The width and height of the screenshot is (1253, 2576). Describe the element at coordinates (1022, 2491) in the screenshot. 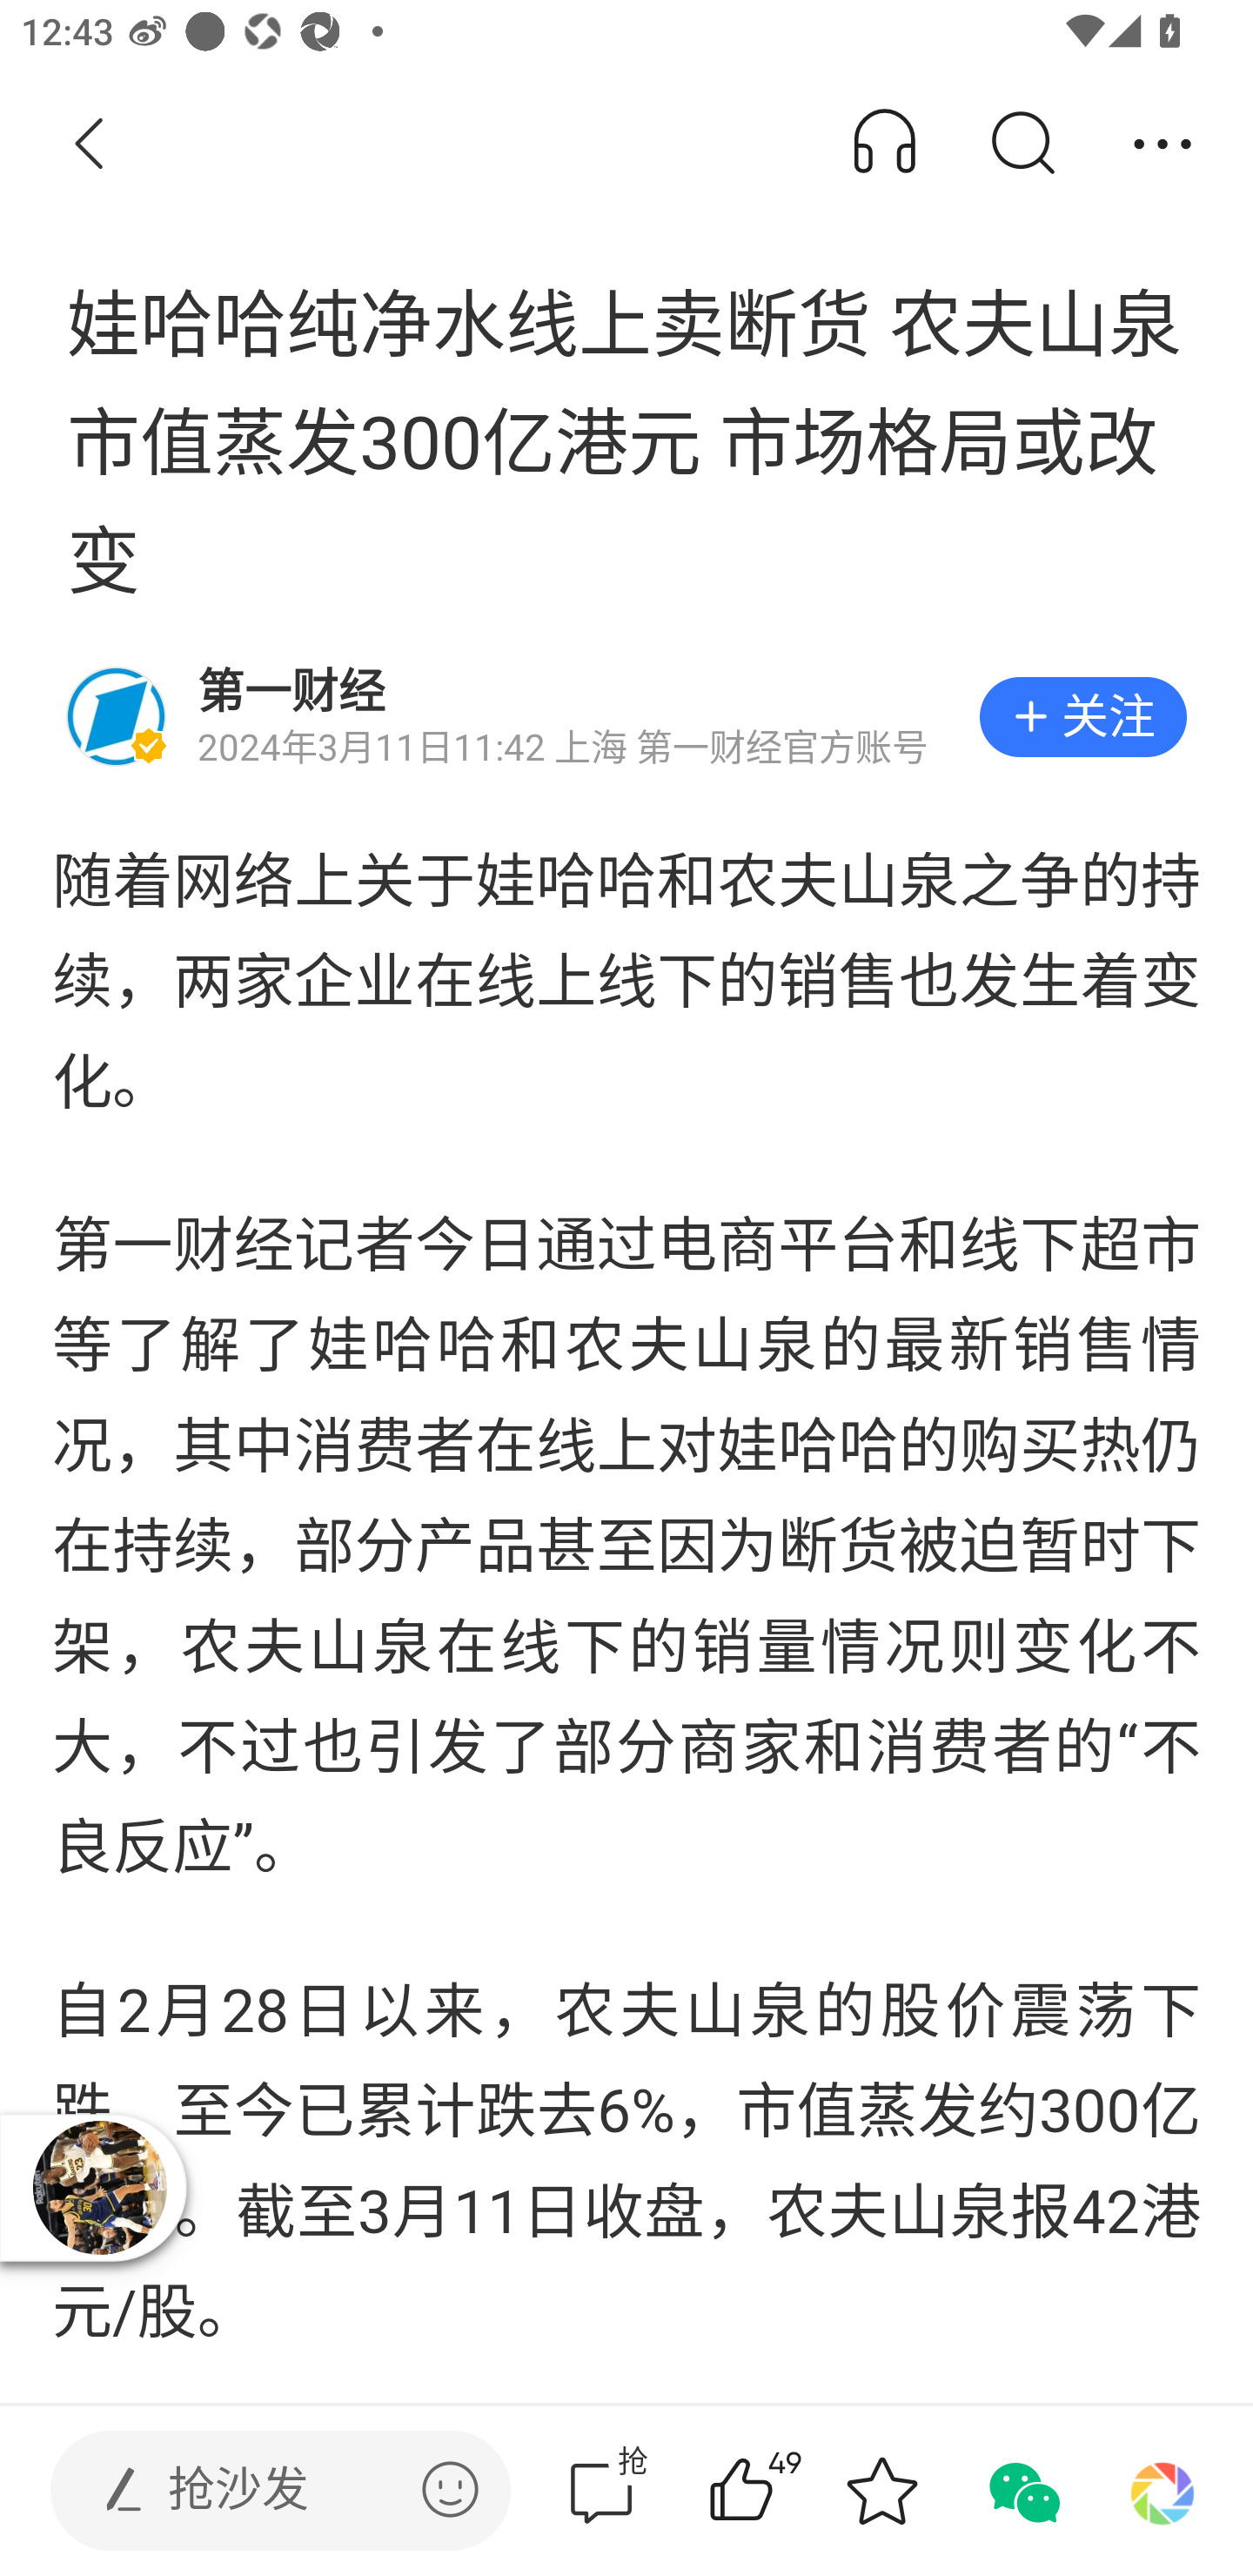

I see `分享到微信 ` at that location.